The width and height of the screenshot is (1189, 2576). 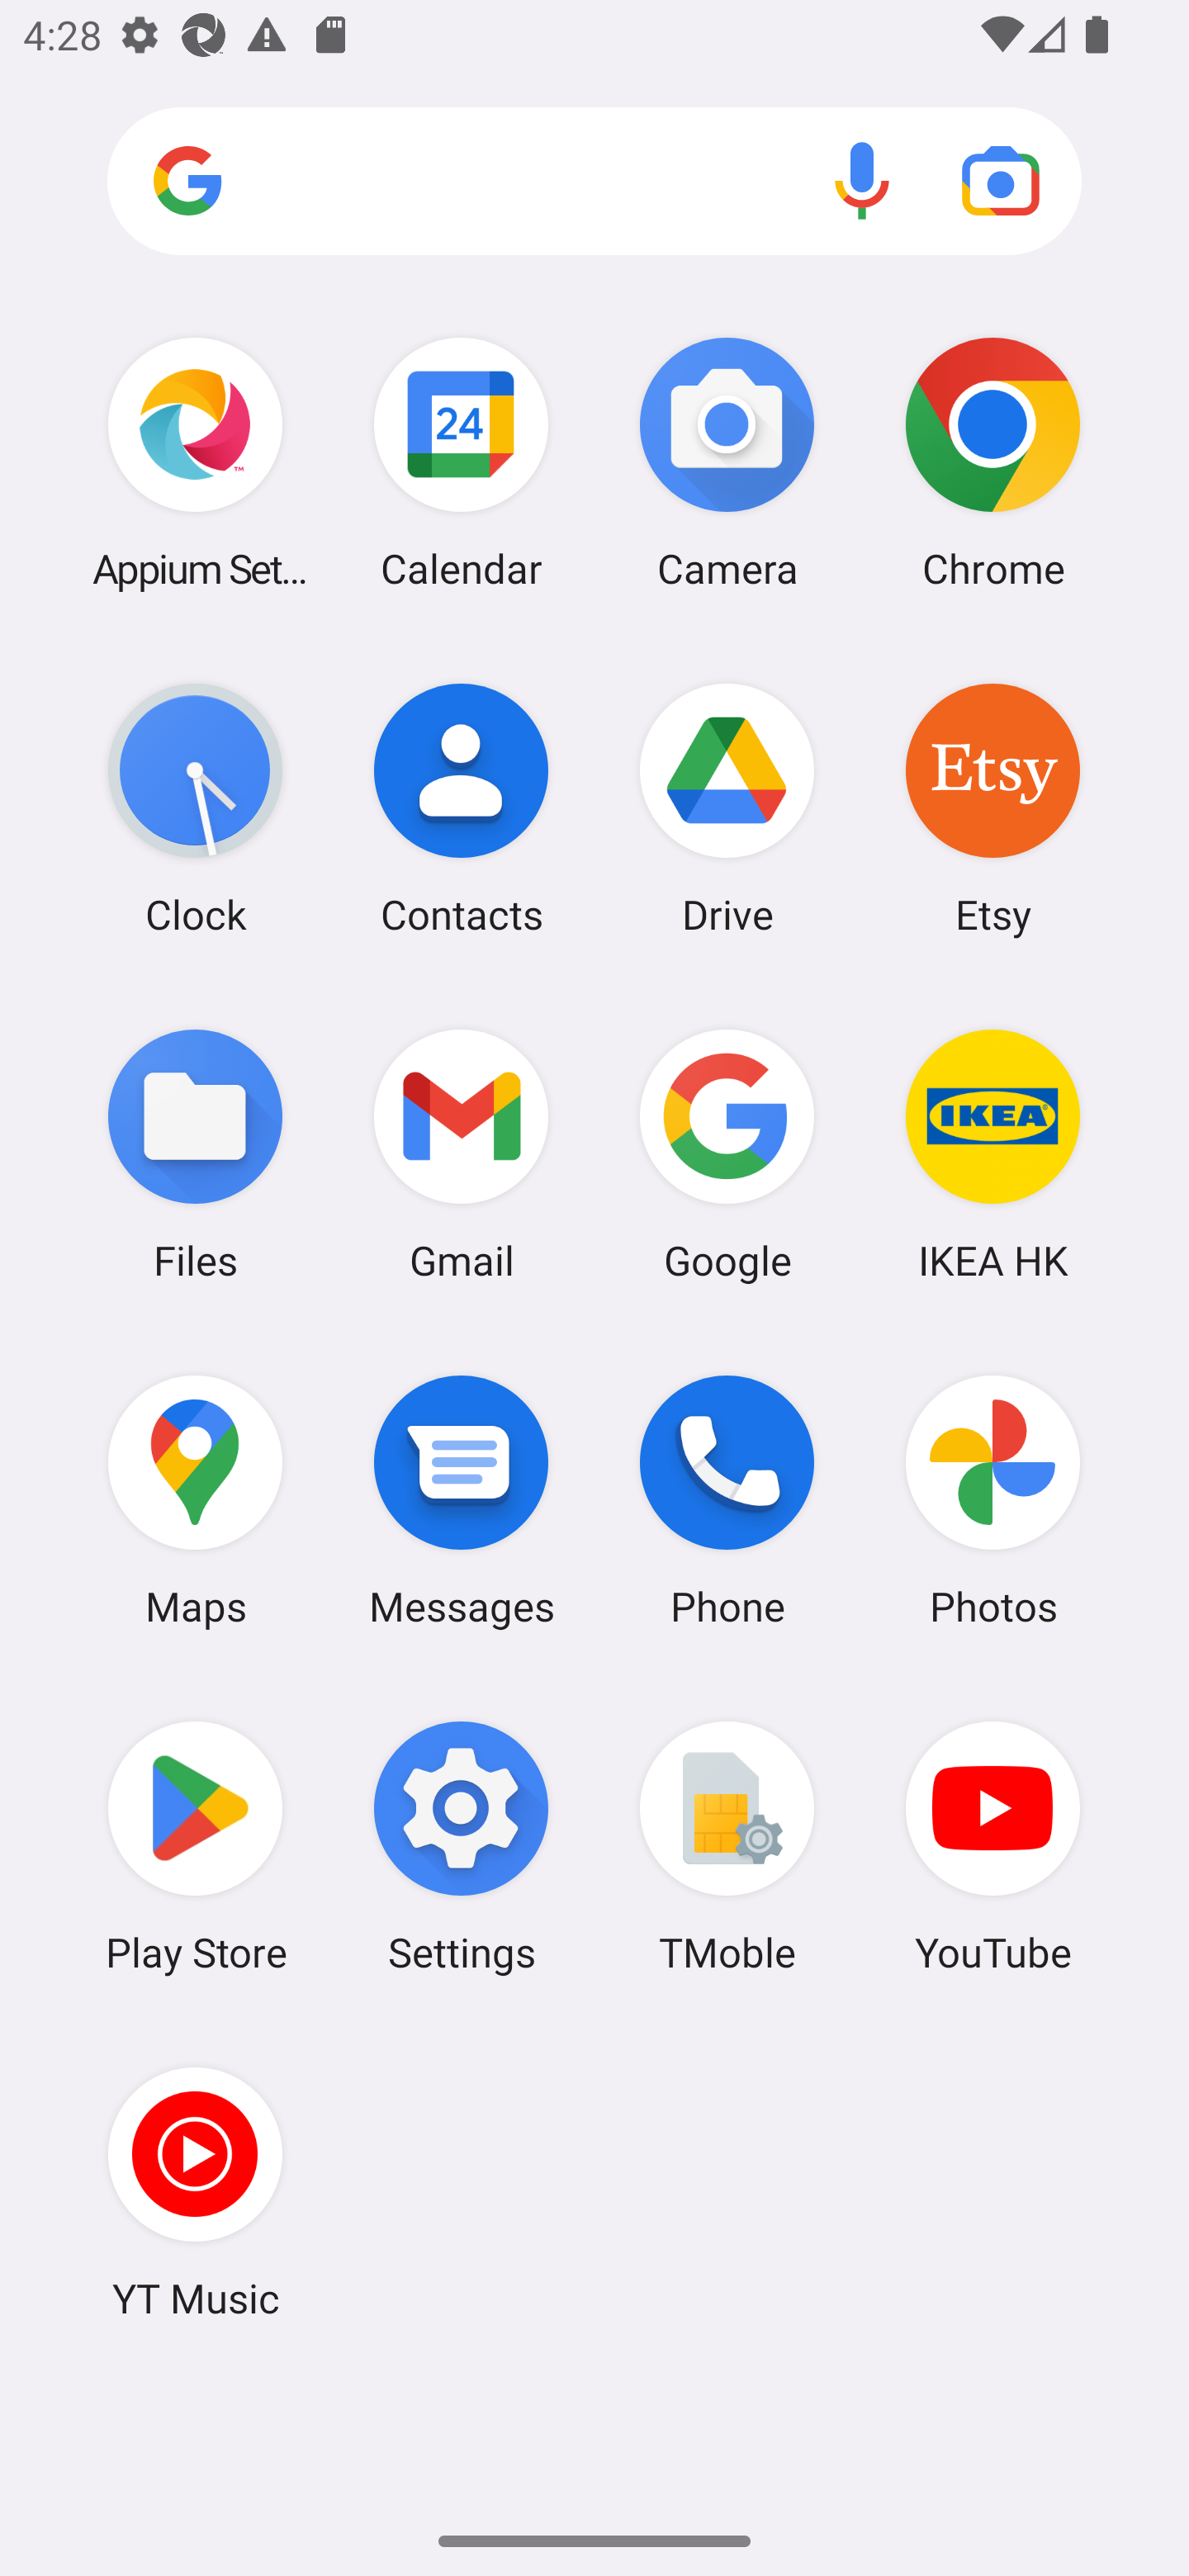 I want to click on TMoble, so click(x=727, y=1847).